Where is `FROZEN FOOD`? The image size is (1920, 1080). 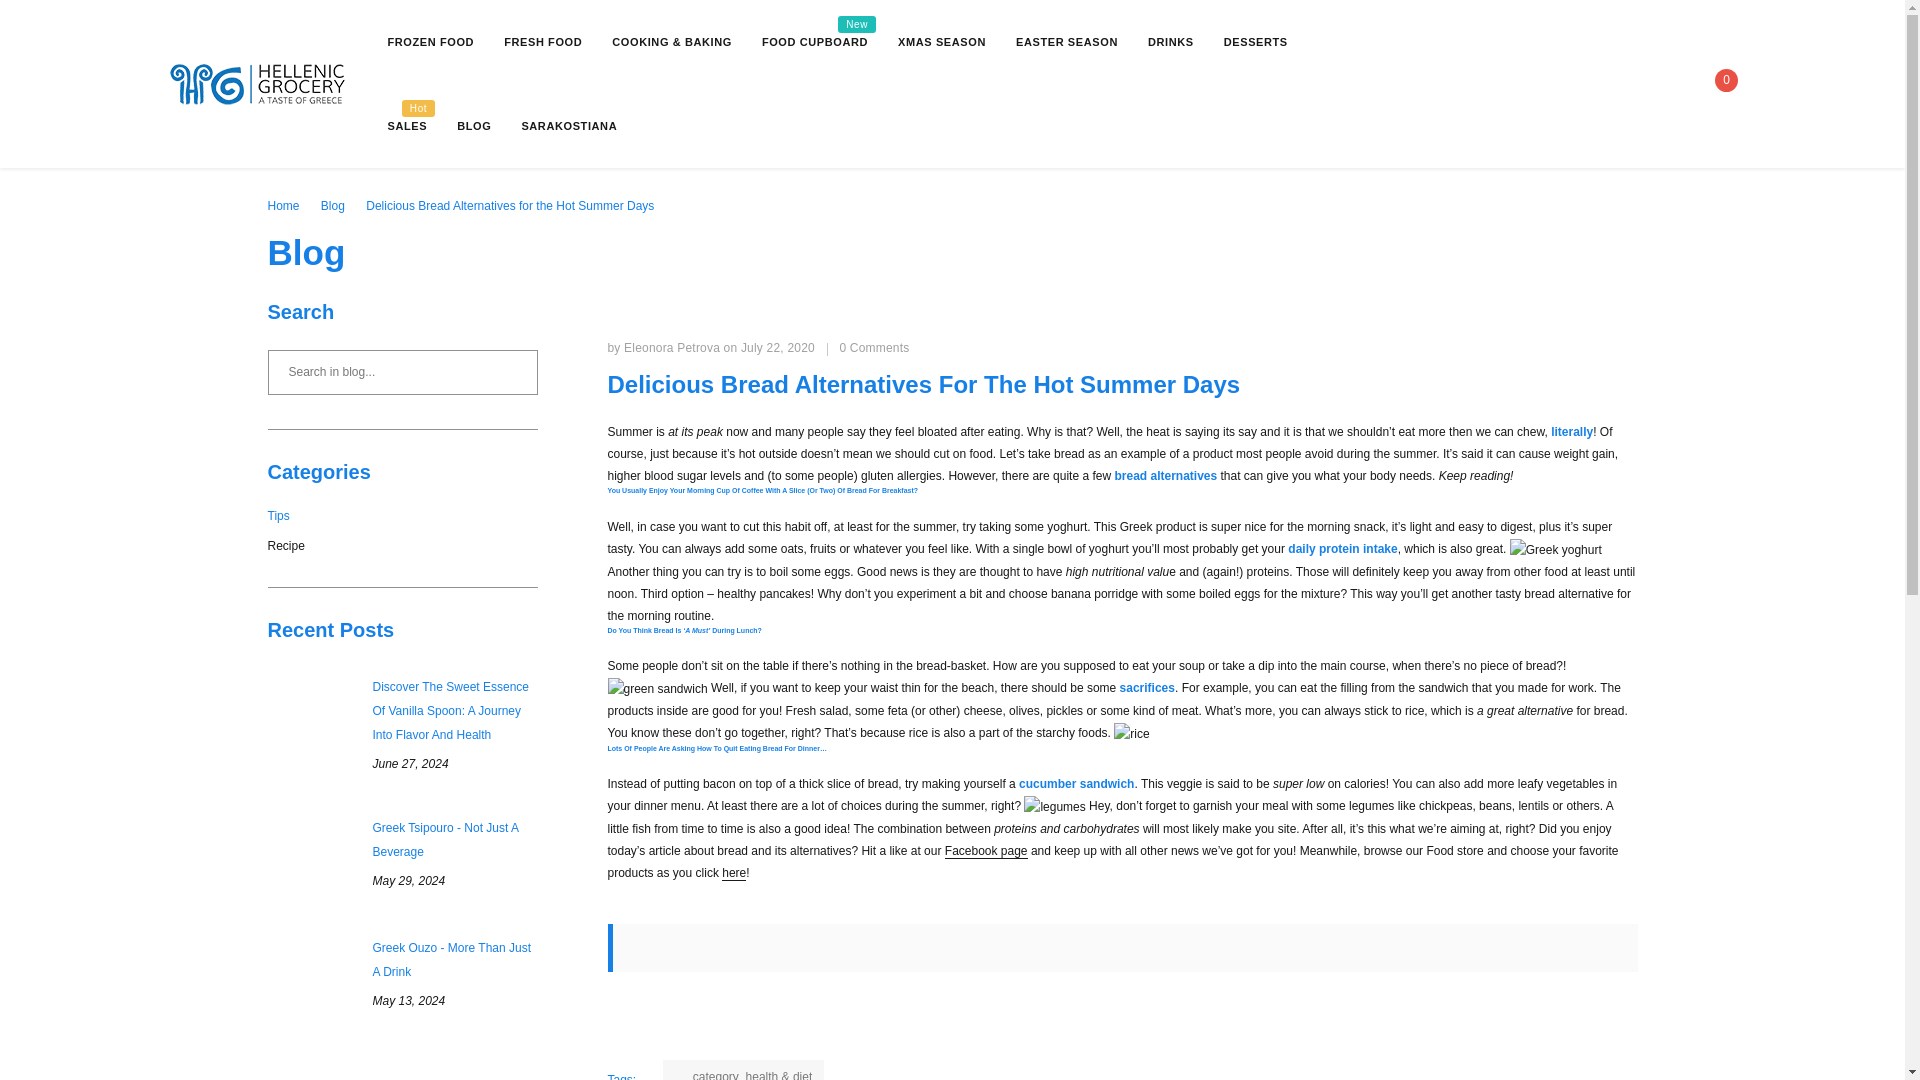 FROZEN FOOD is located at coordinates (430, 41).